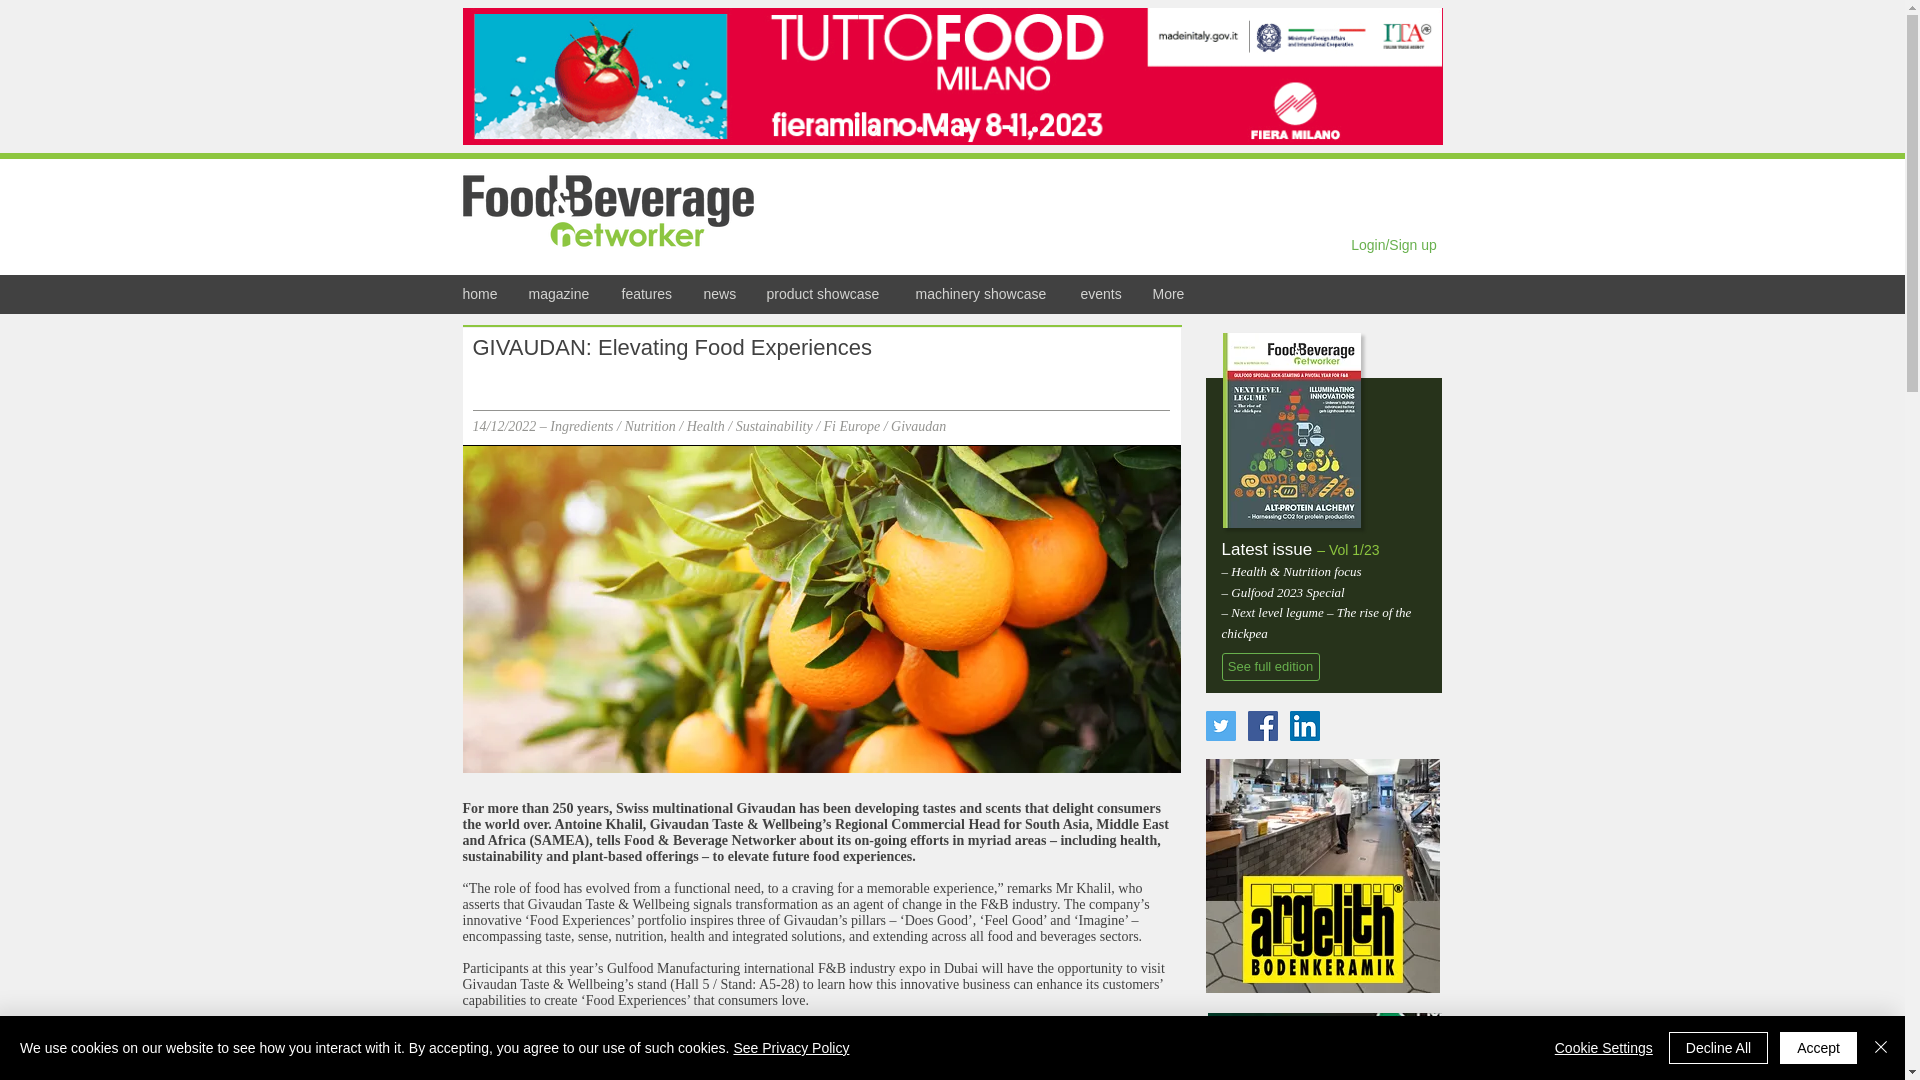 The image size is (1920, 1080). What do you see at coordinates (826, 294) in the screenshot?
I see `product showcase` at bounding box center [826, 294].